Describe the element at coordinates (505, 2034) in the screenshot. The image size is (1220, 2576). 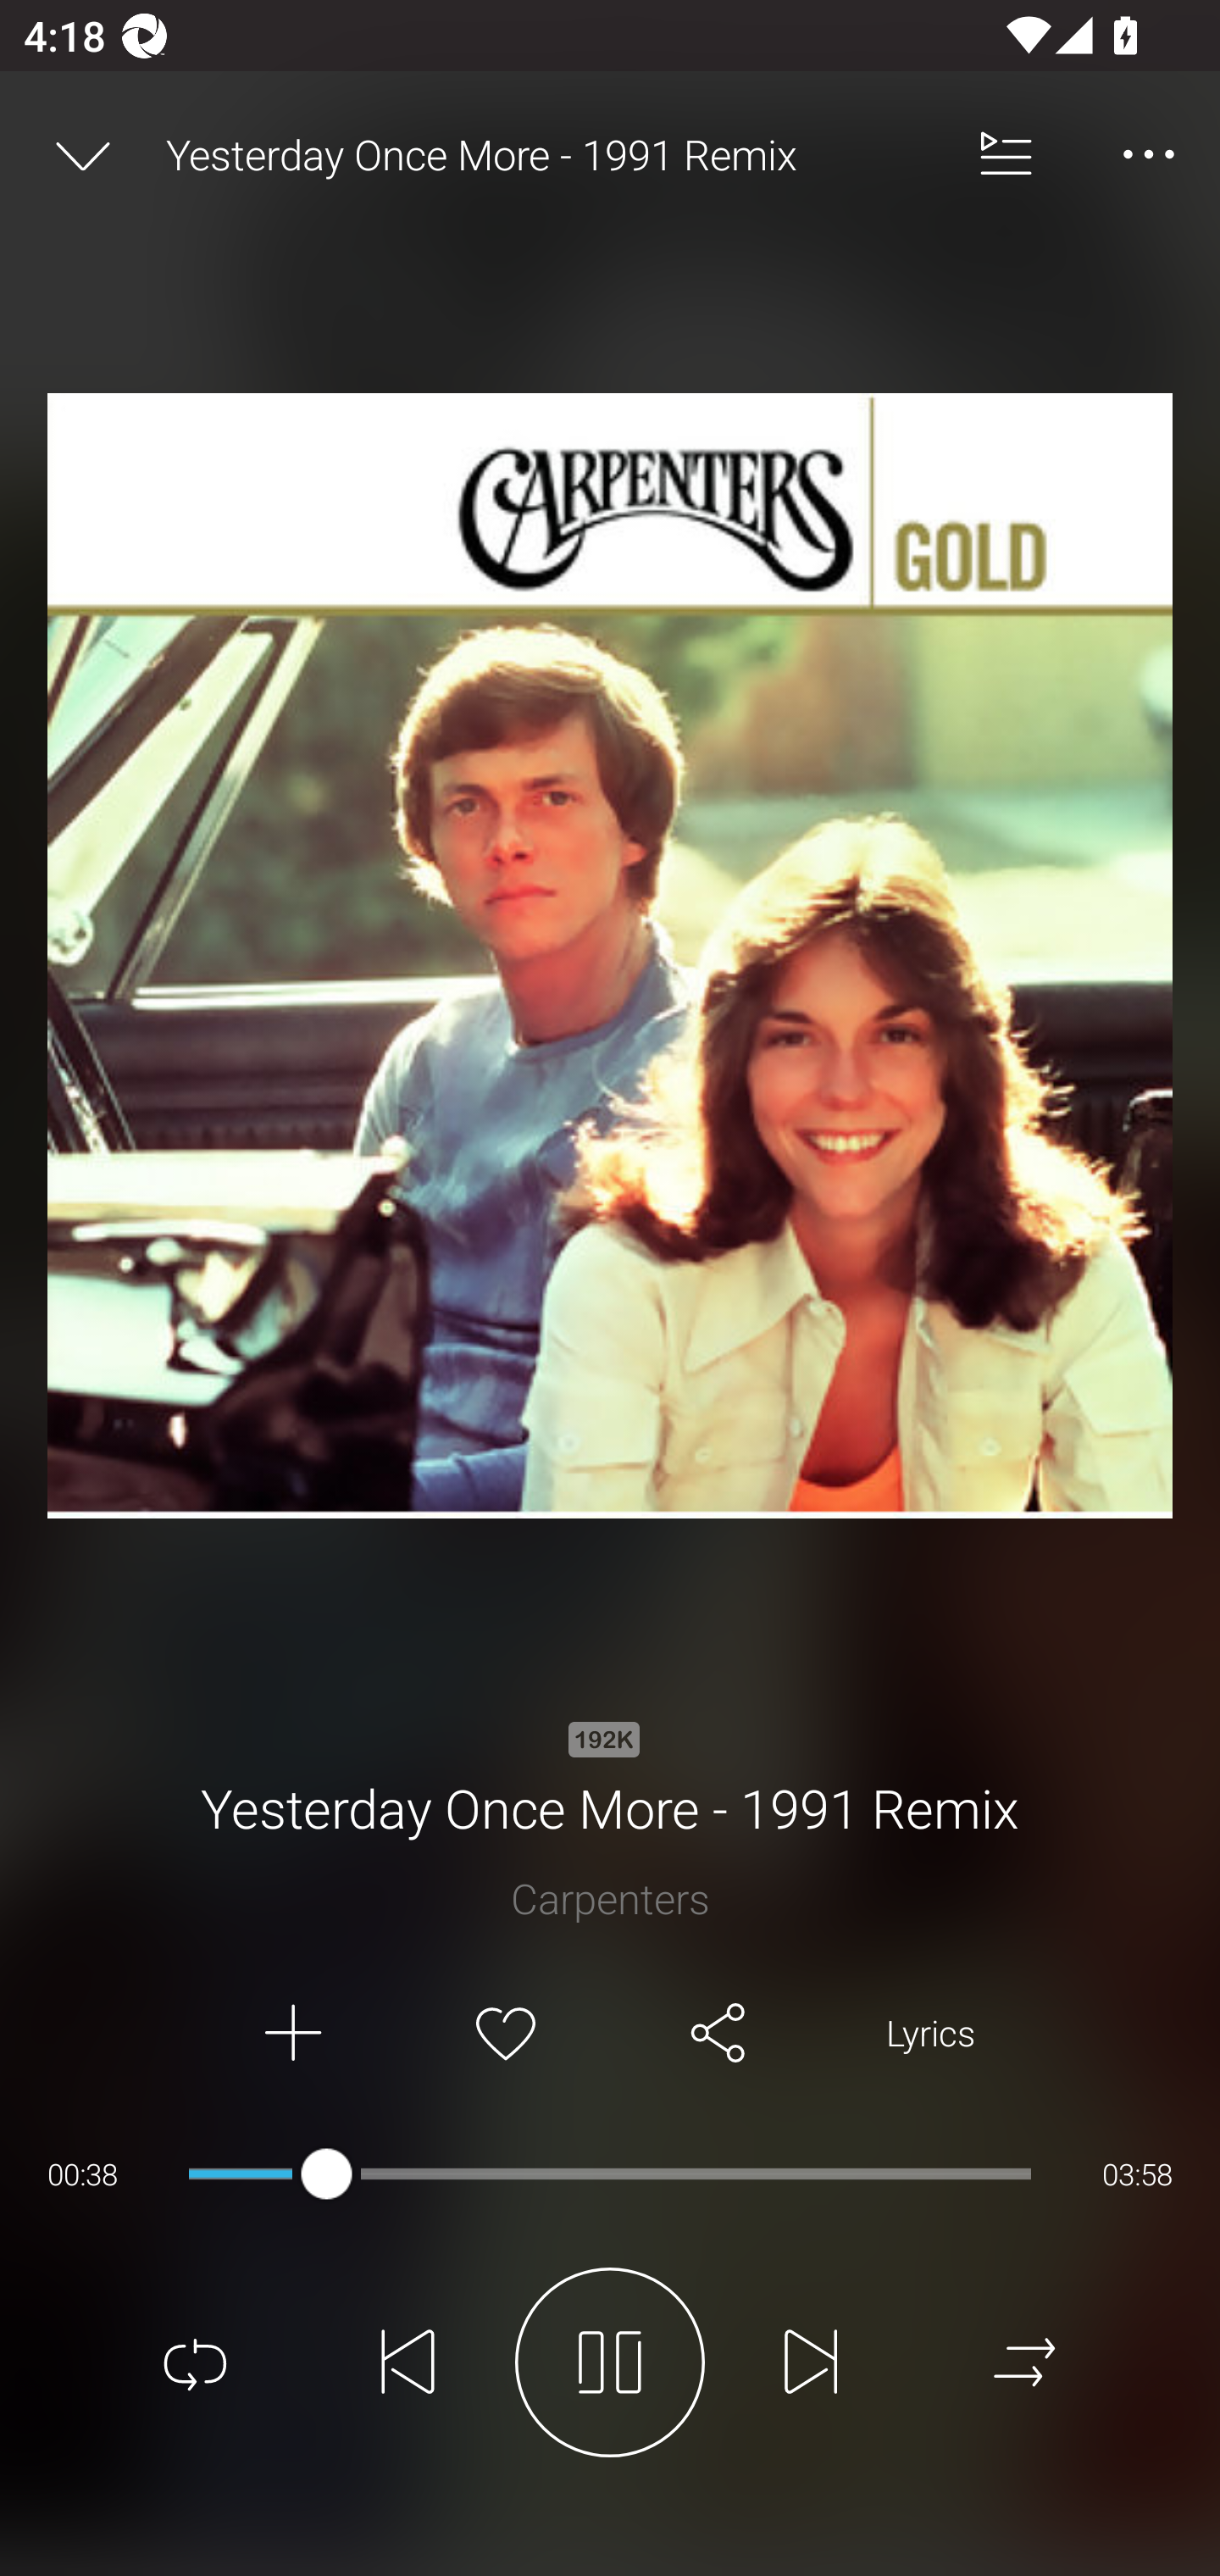
I see `加入收藏, 未加入` at that location.